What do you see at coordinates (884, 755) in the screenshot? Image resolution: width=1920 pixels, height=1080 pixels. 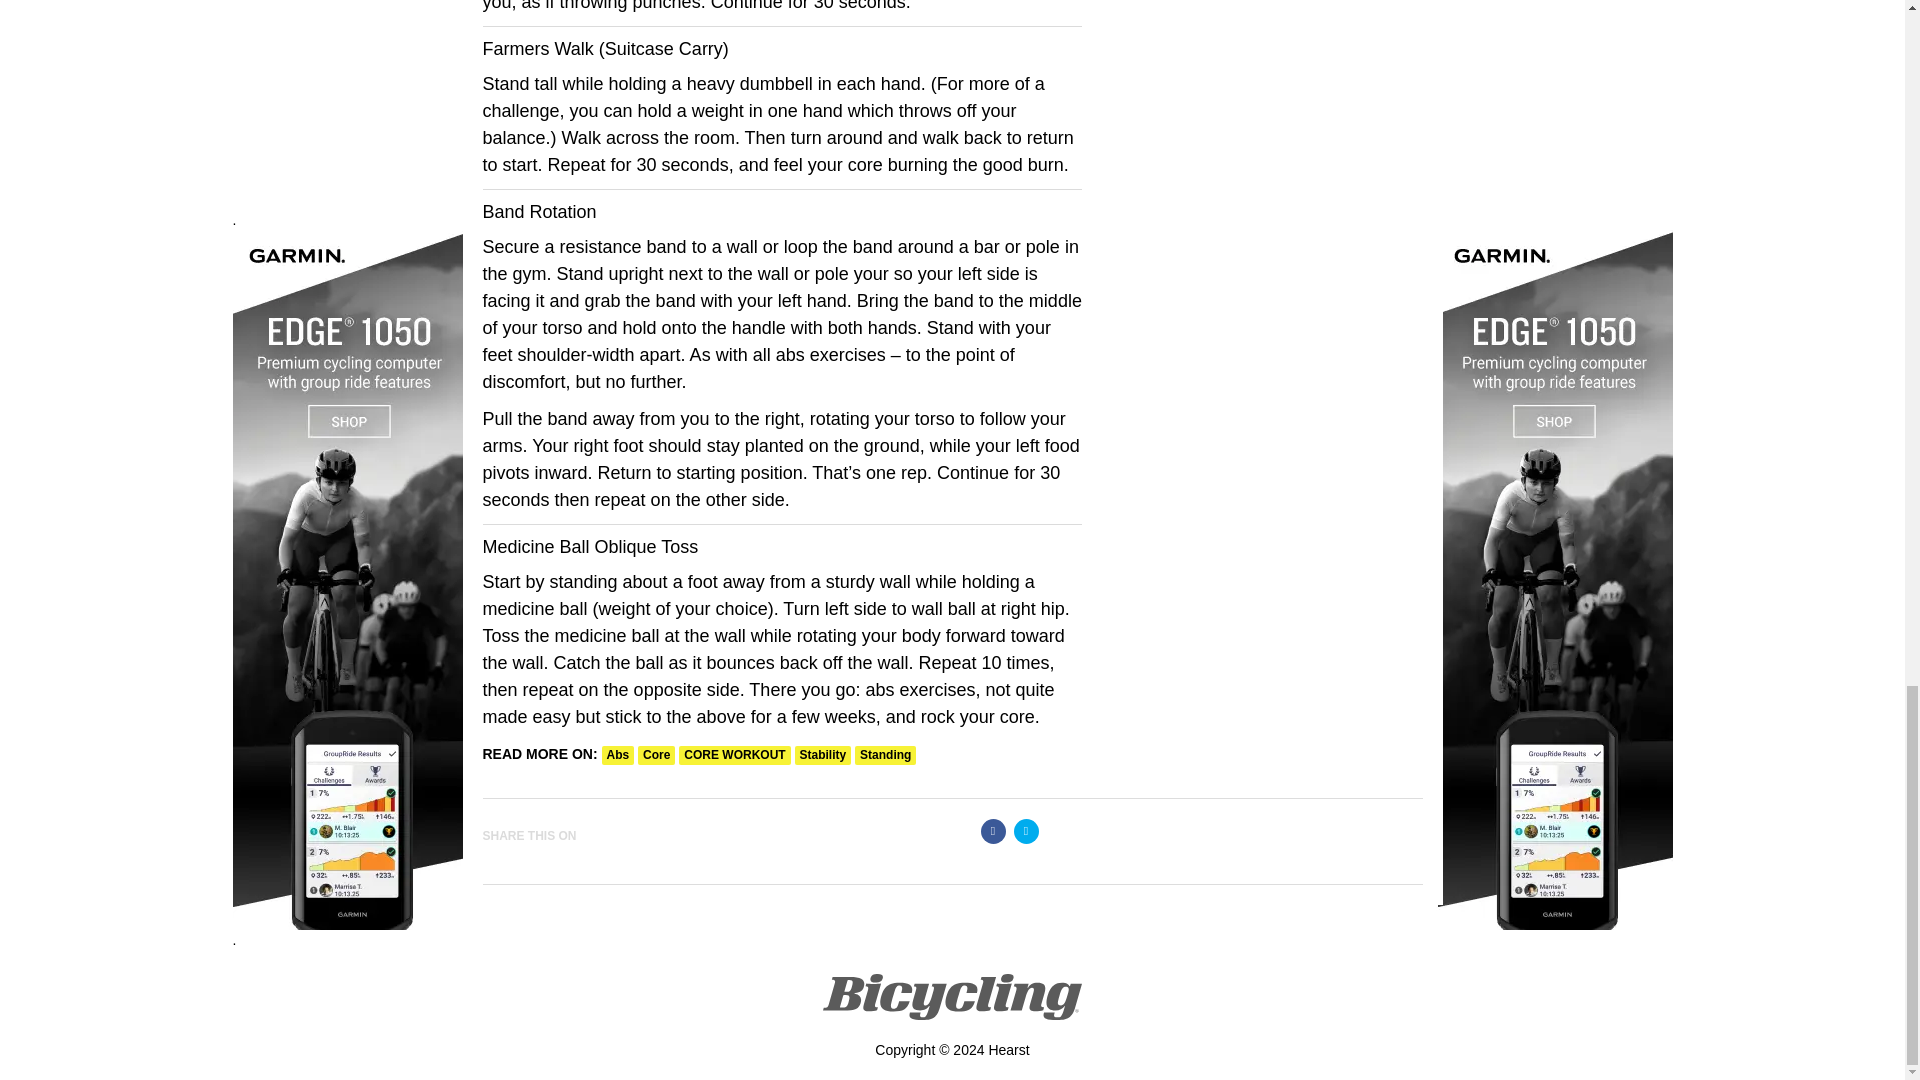 I see `Standing` at bounding box center [884, 755].